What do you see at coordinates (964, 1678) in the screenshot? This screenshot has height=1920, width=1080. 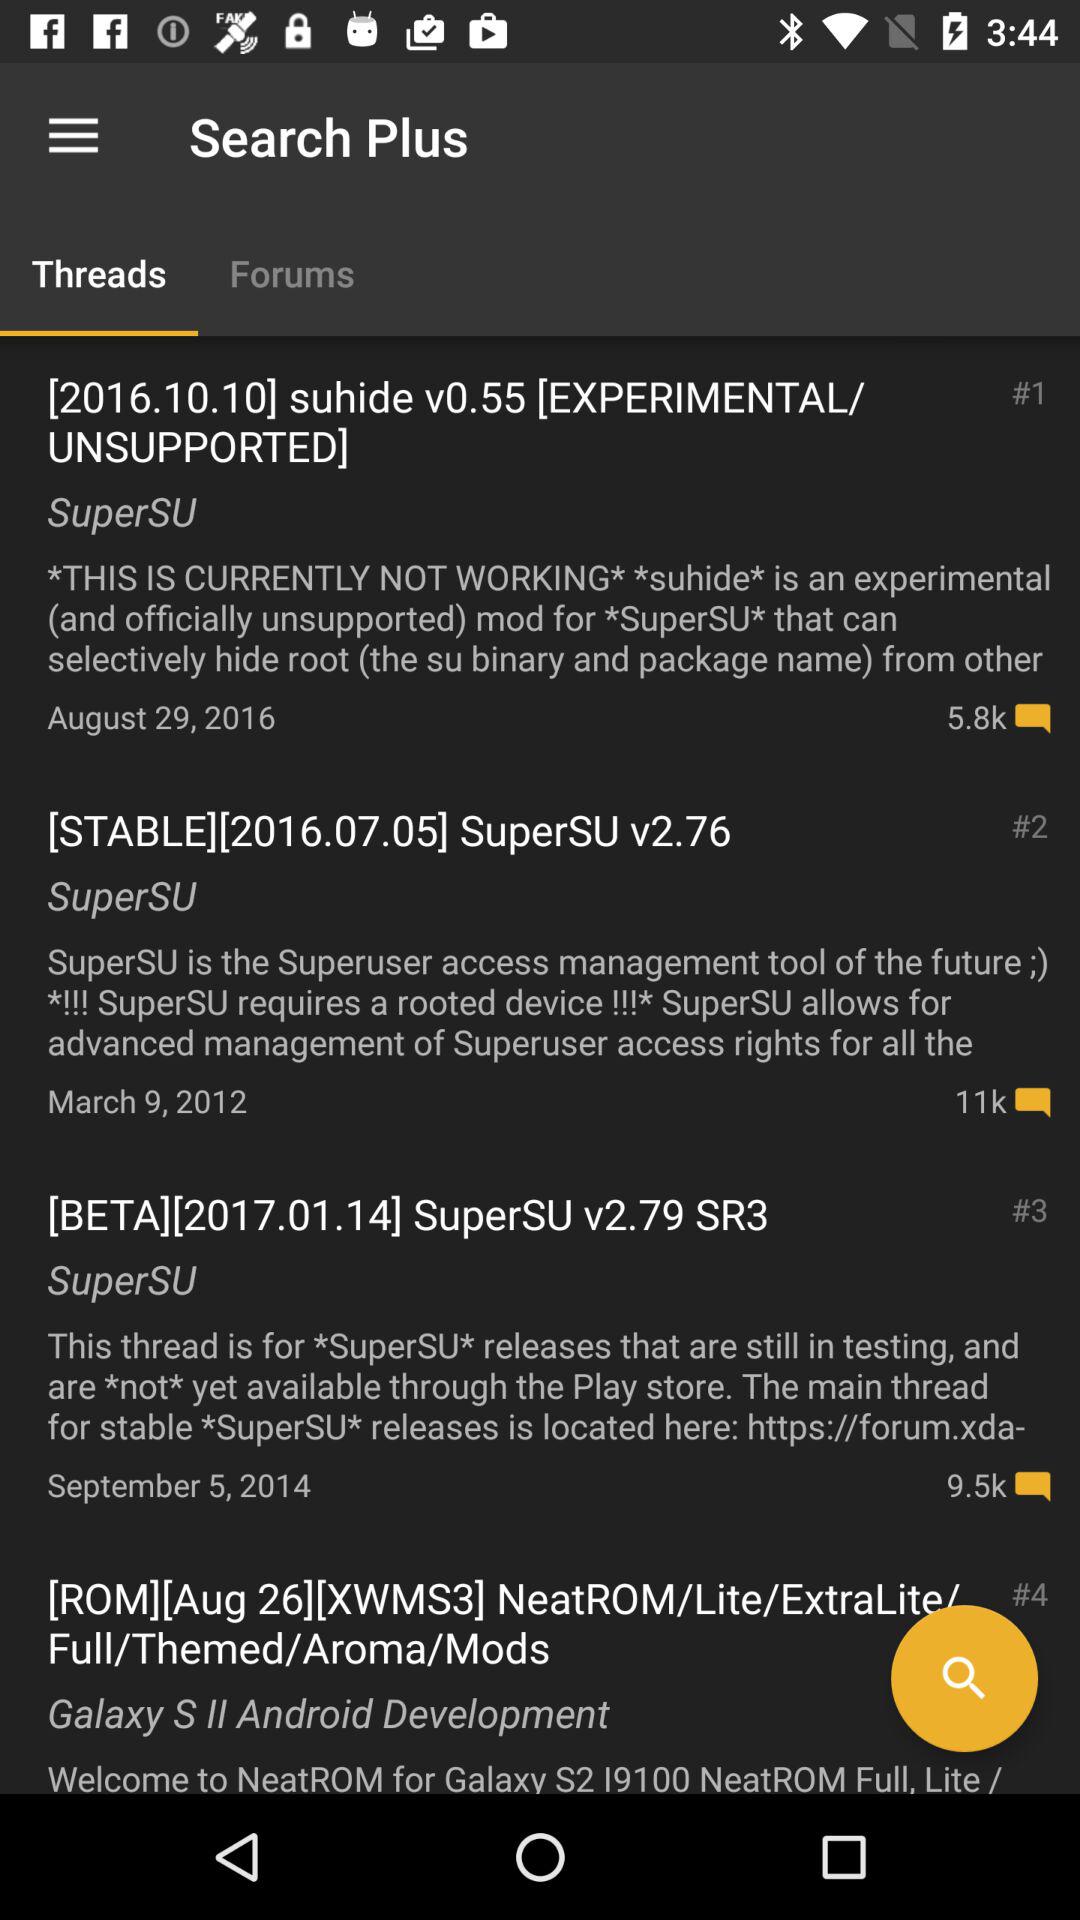 I see `tap icon to the right of the galaxy s ii item` at bounding box center [964, 1678].